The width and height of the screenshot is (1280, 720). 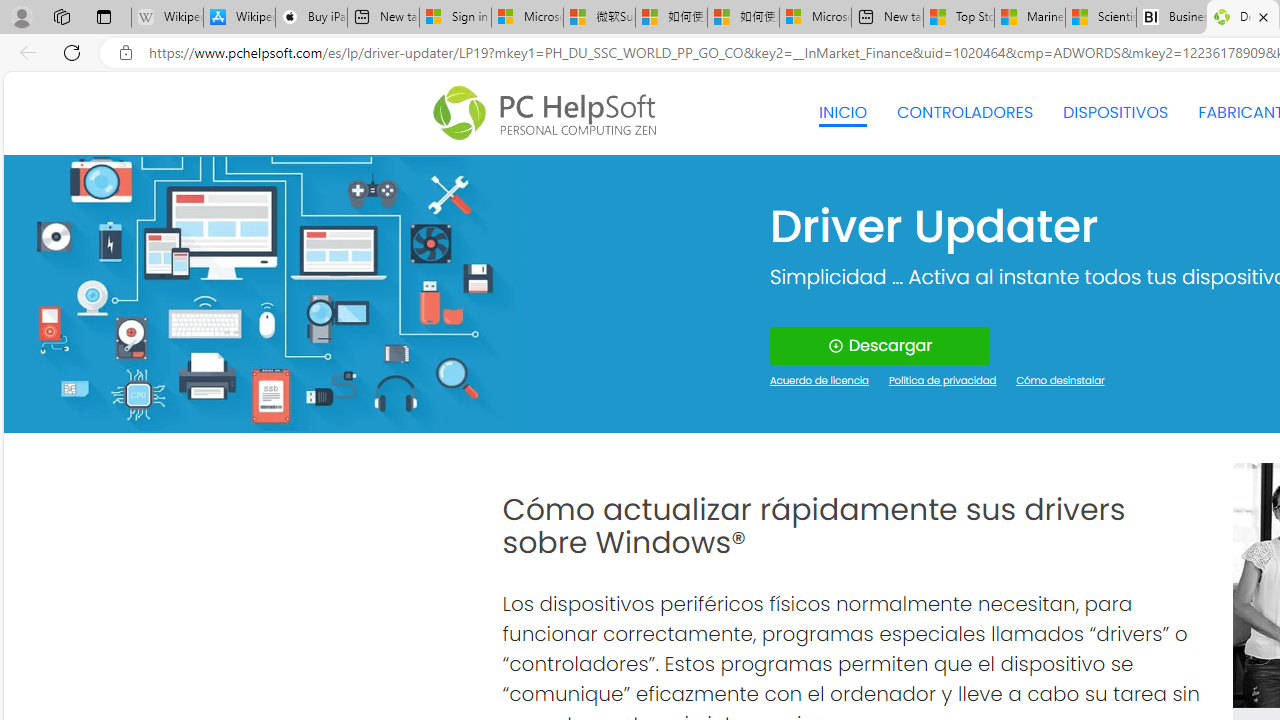 I want to click on Sign in to your Microsoft account, so click(x=455, y=18).